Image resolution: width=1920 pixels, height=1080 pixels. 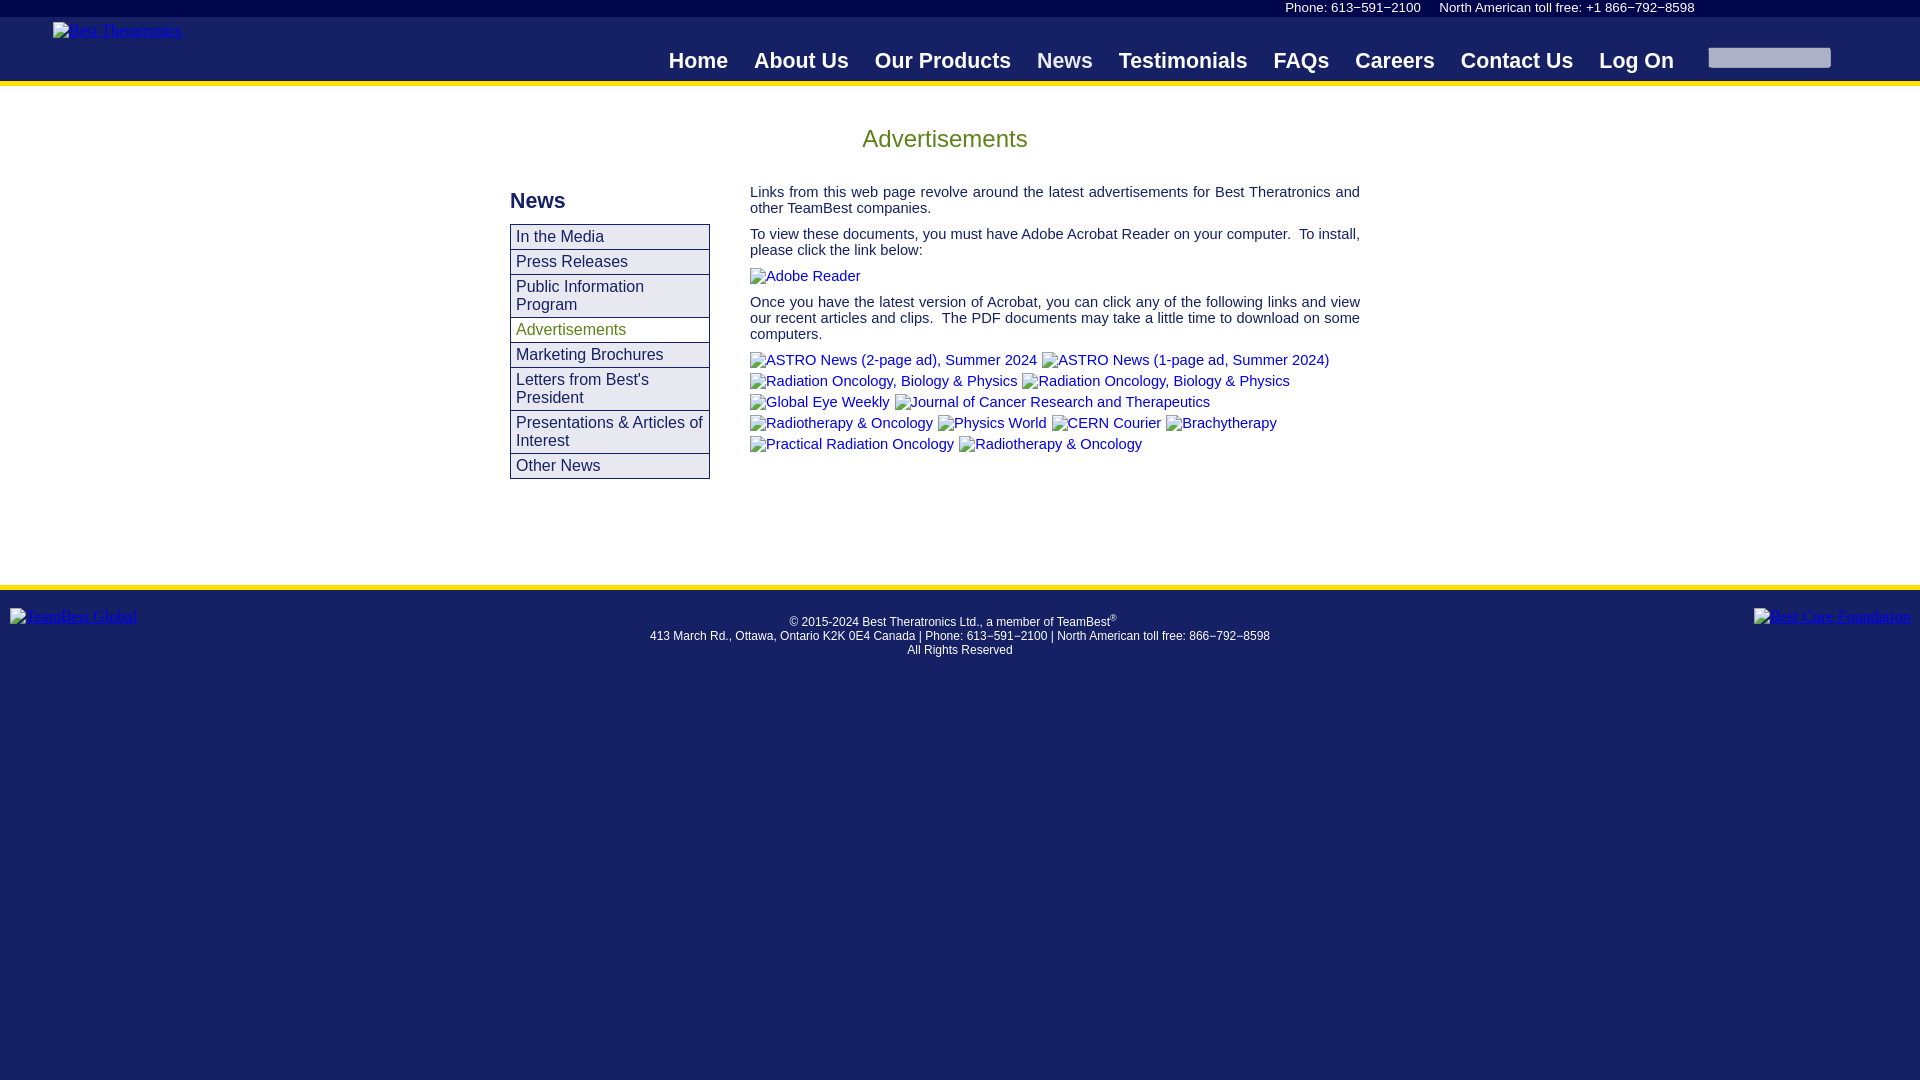 What do you see at coordinates (1183, 62) in the screenshot?
I see `Testimonials` at bounding box center [1183, 62].